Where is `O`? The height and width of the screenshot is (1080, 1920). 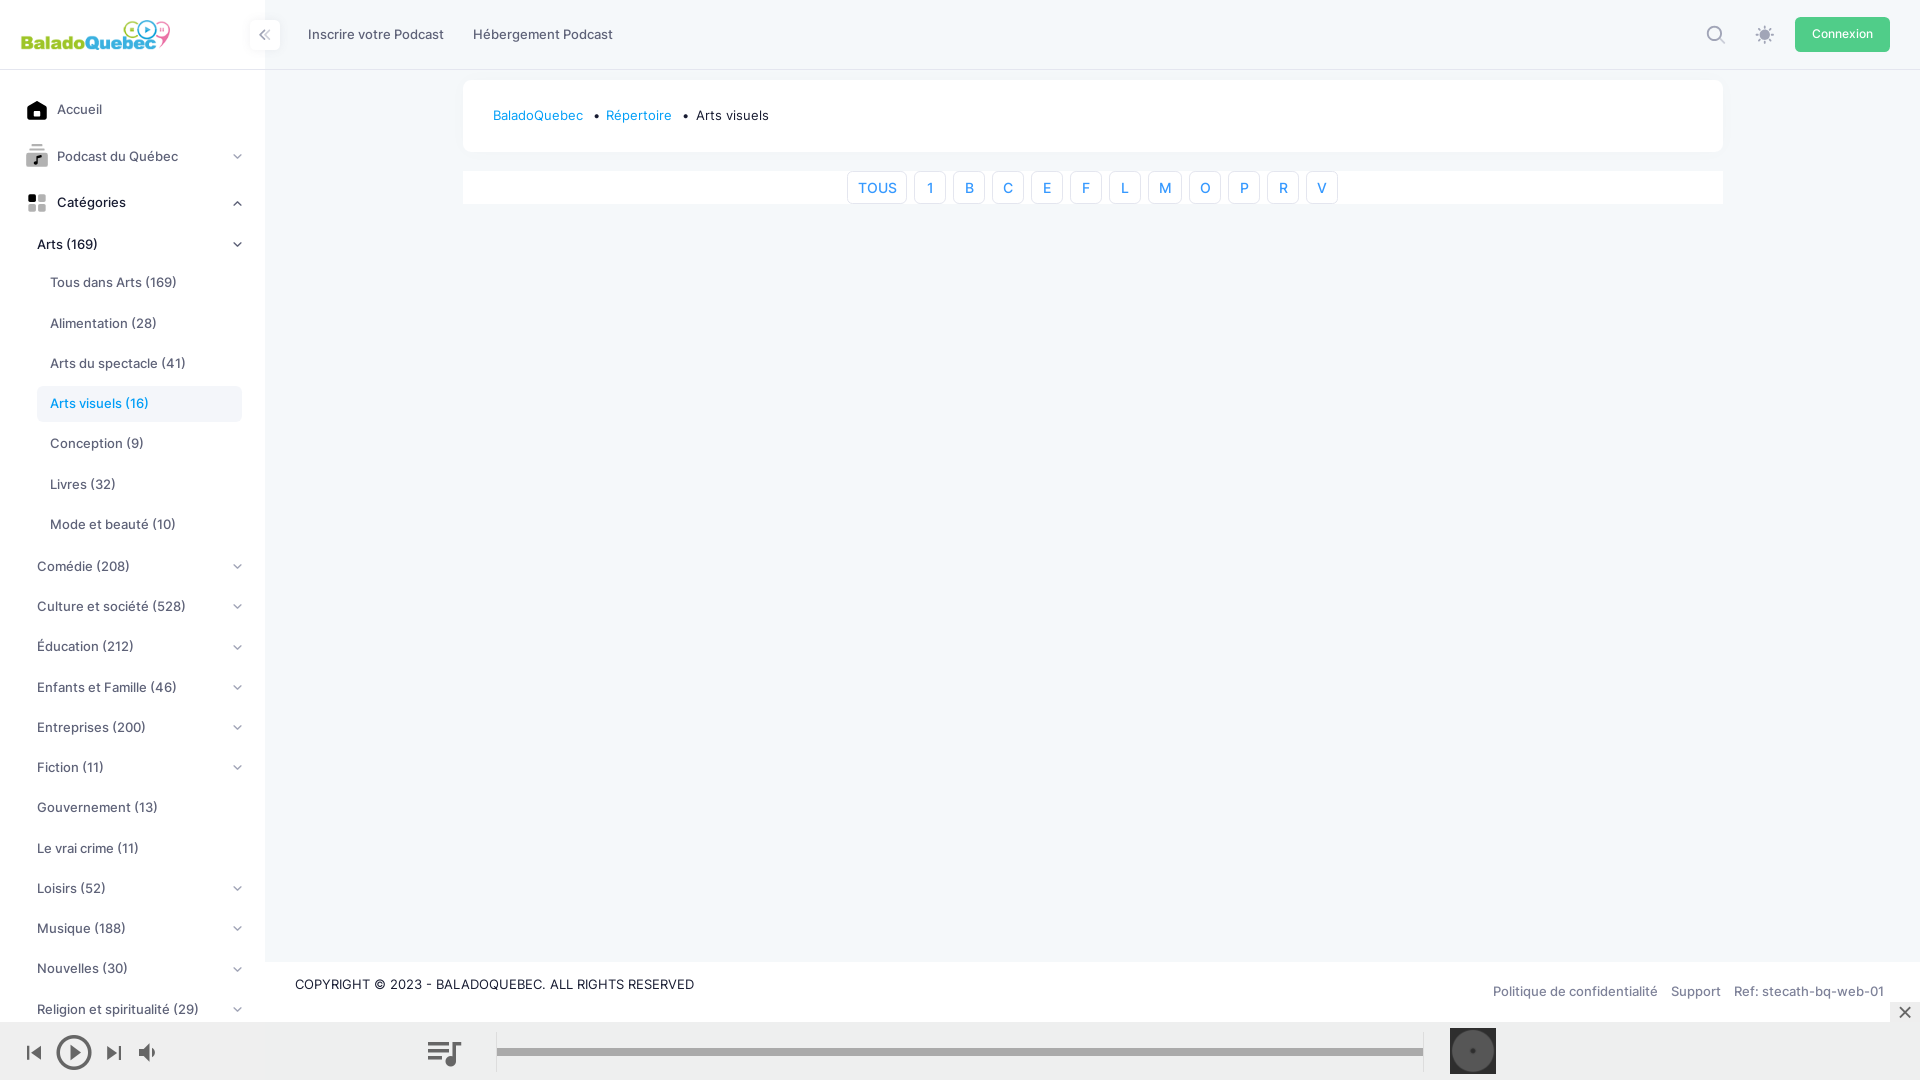
O is located at coordinates (1206, 188).